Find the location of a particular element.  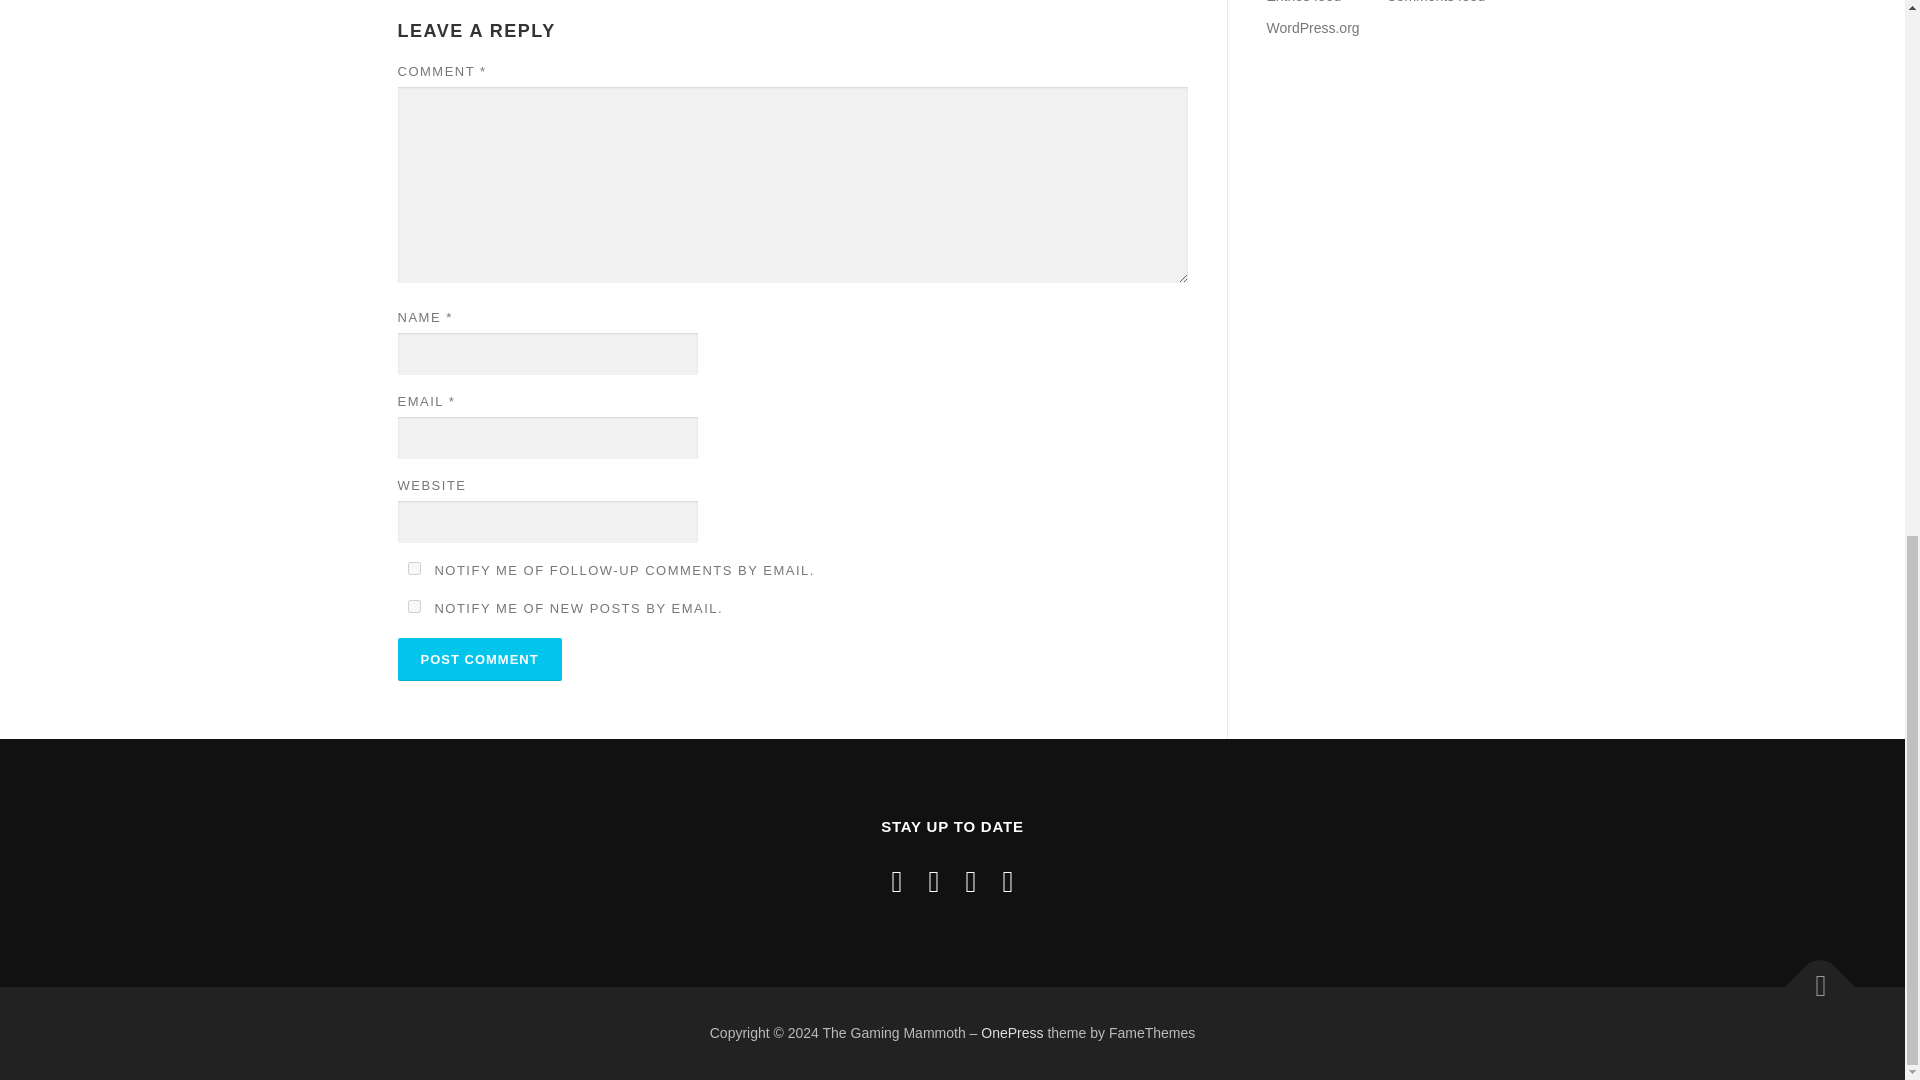

Post Comment is located at coordinates (480, 660).